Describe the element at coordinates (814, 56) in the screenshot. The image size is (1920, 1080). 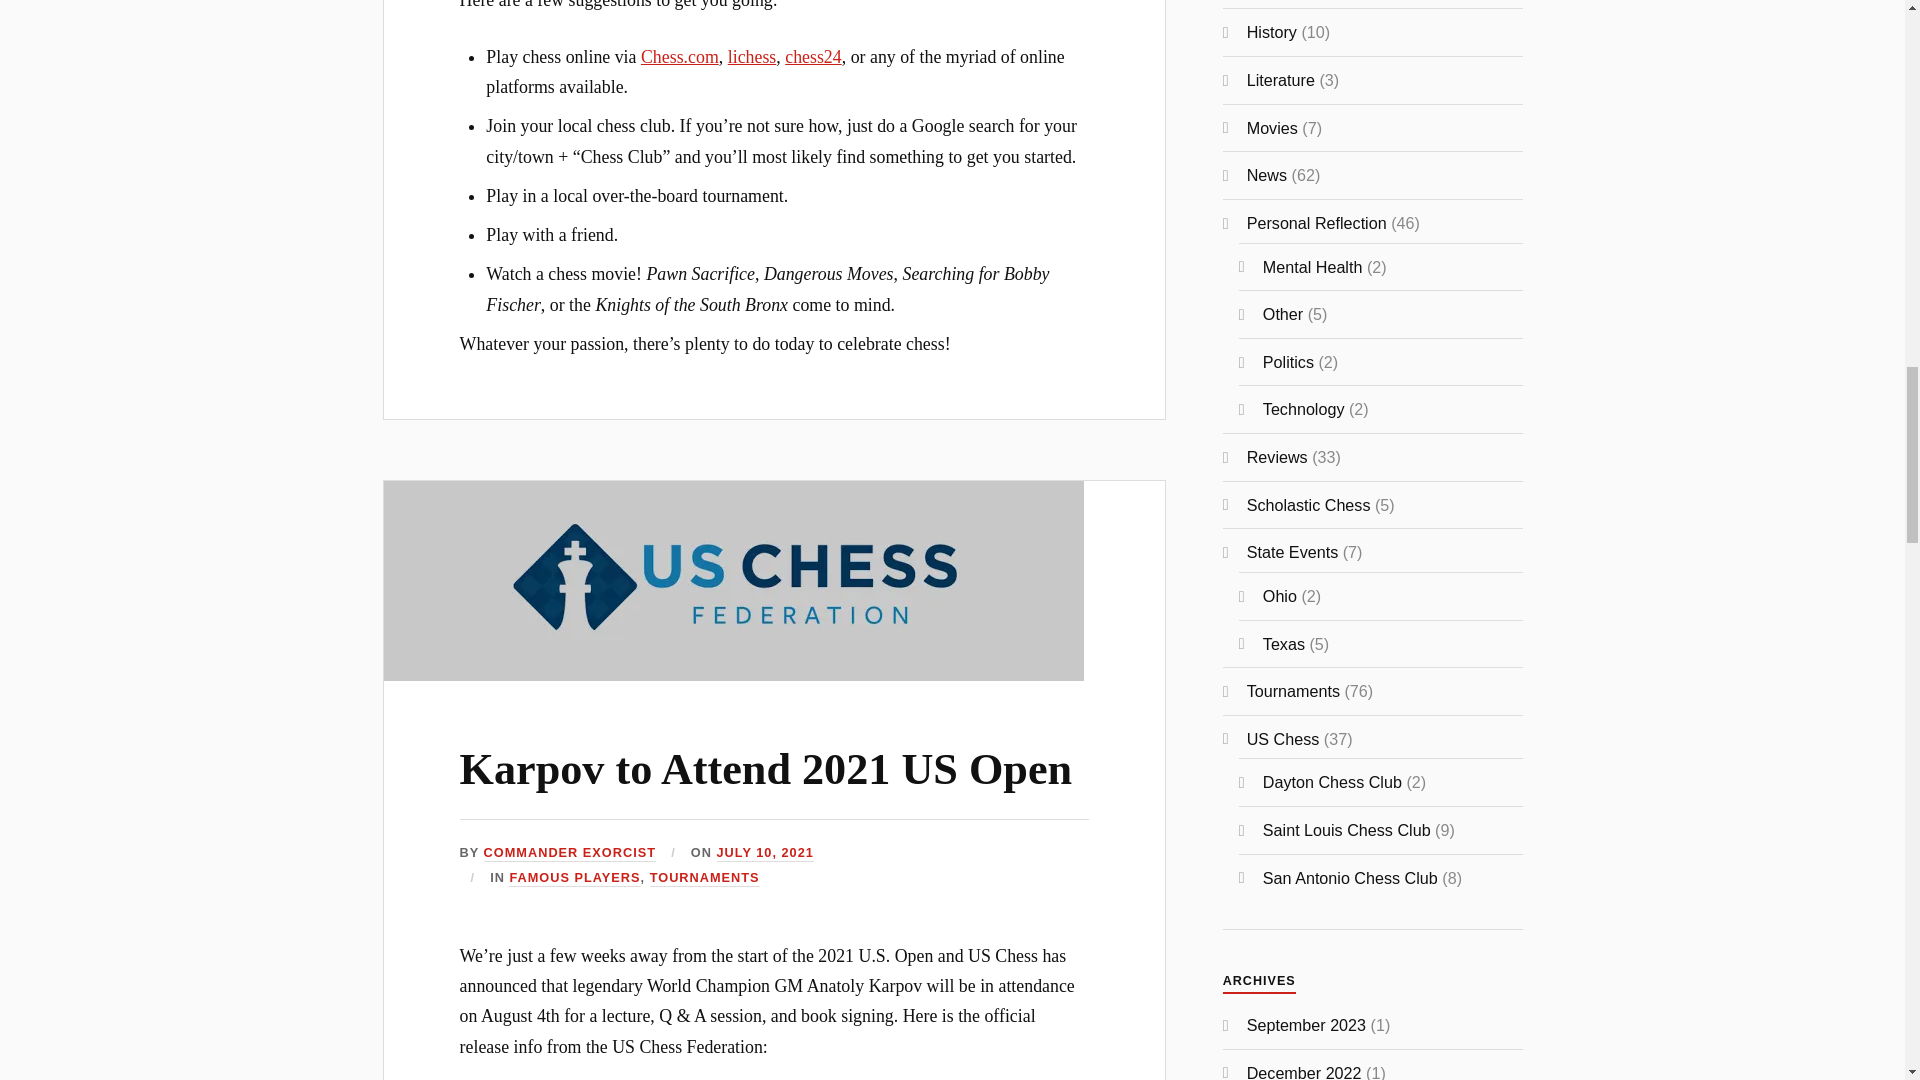
I see `chess24` at that location.